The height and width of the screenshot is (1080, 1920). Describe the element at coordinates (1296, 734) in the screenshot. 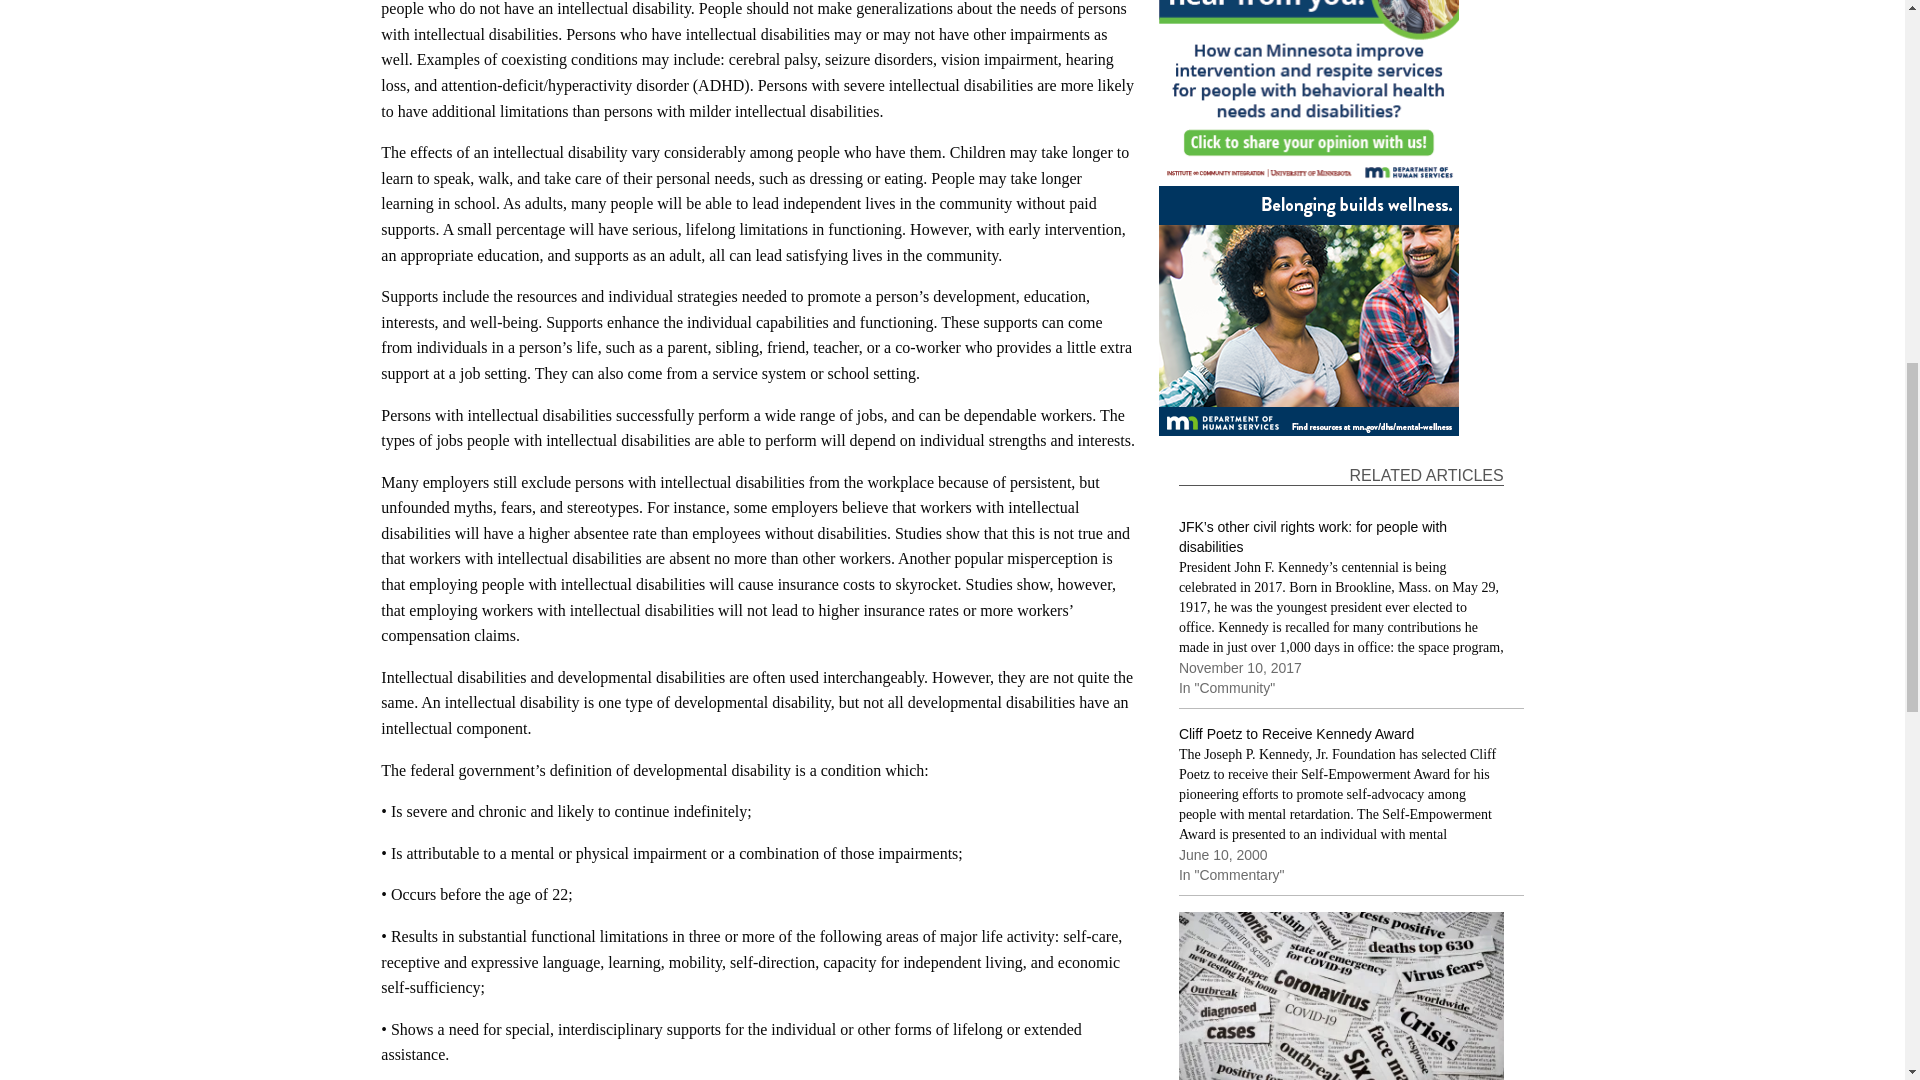

I see `Cliff Poetz to Receive Kennedy Award` at that location.